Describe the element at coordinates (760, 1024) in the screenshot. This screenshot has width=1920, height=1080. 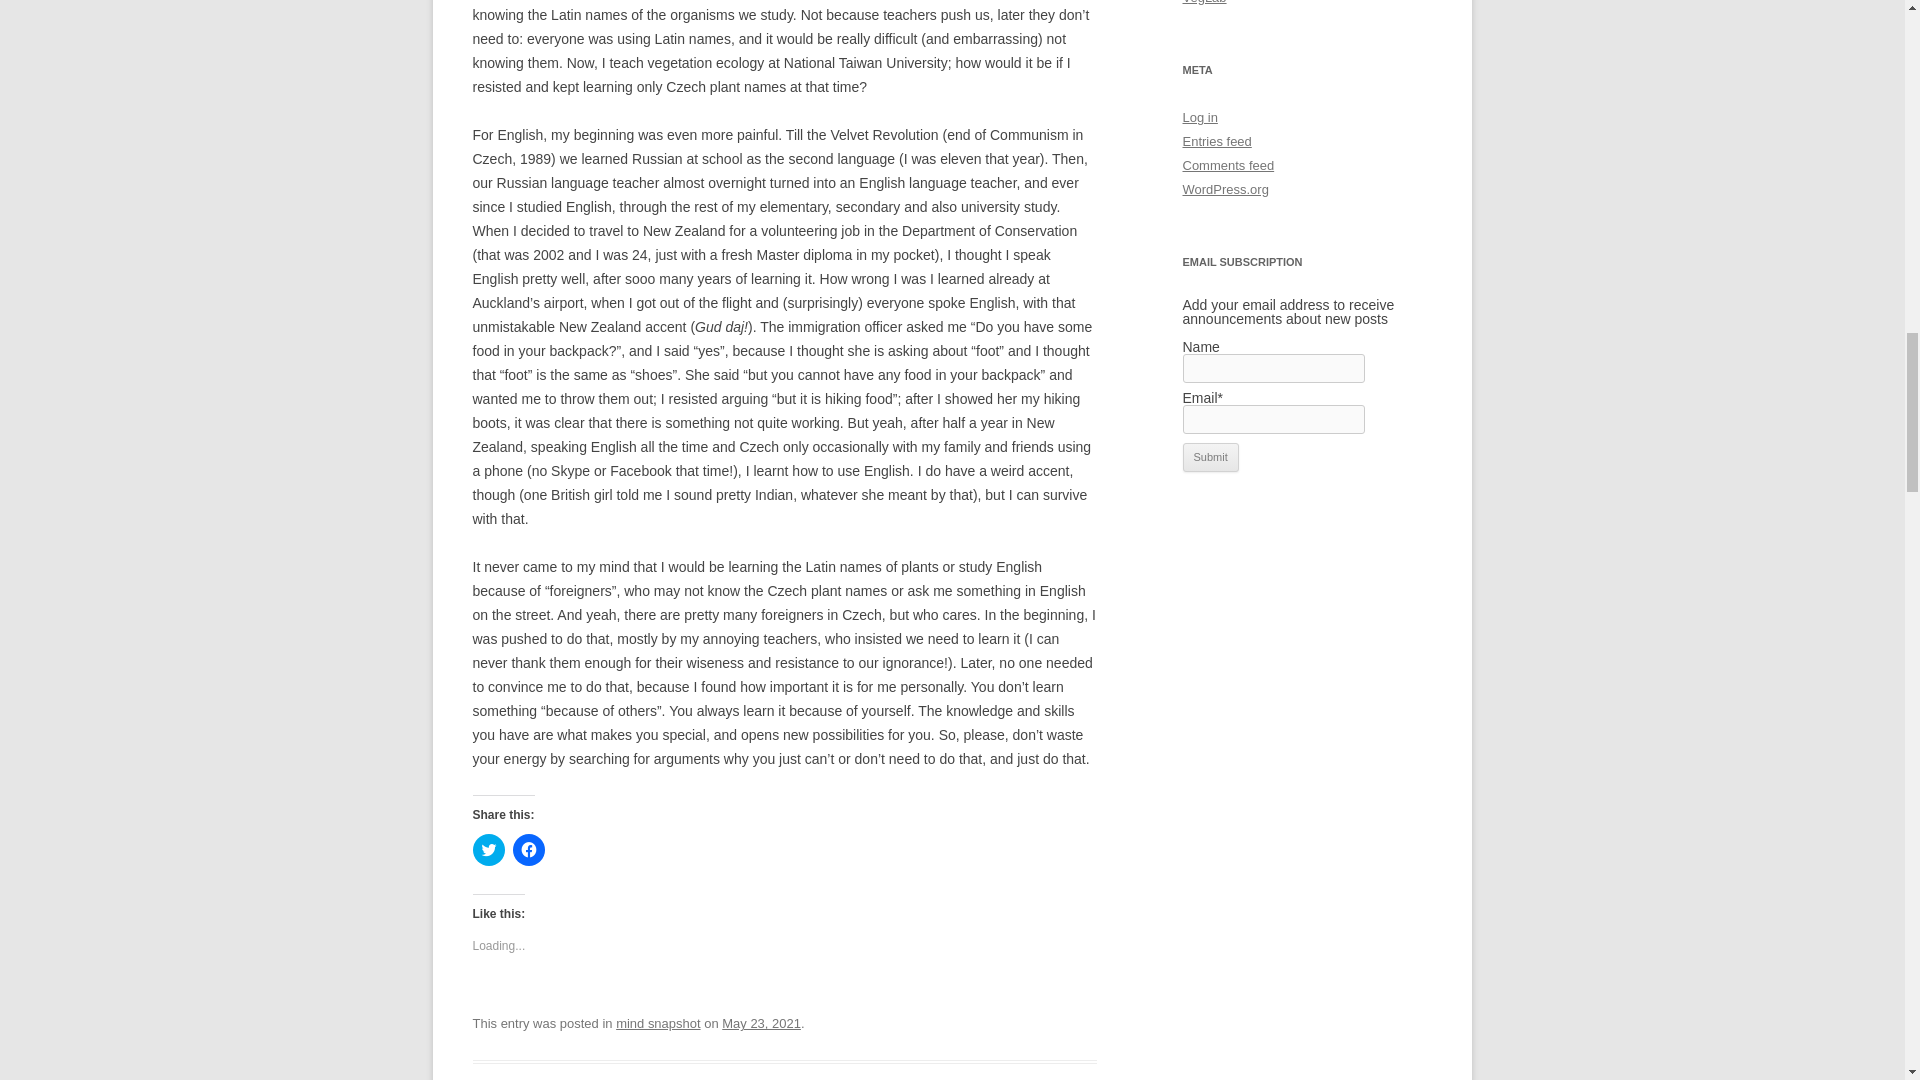
I see `May 23, 2021` at that location.